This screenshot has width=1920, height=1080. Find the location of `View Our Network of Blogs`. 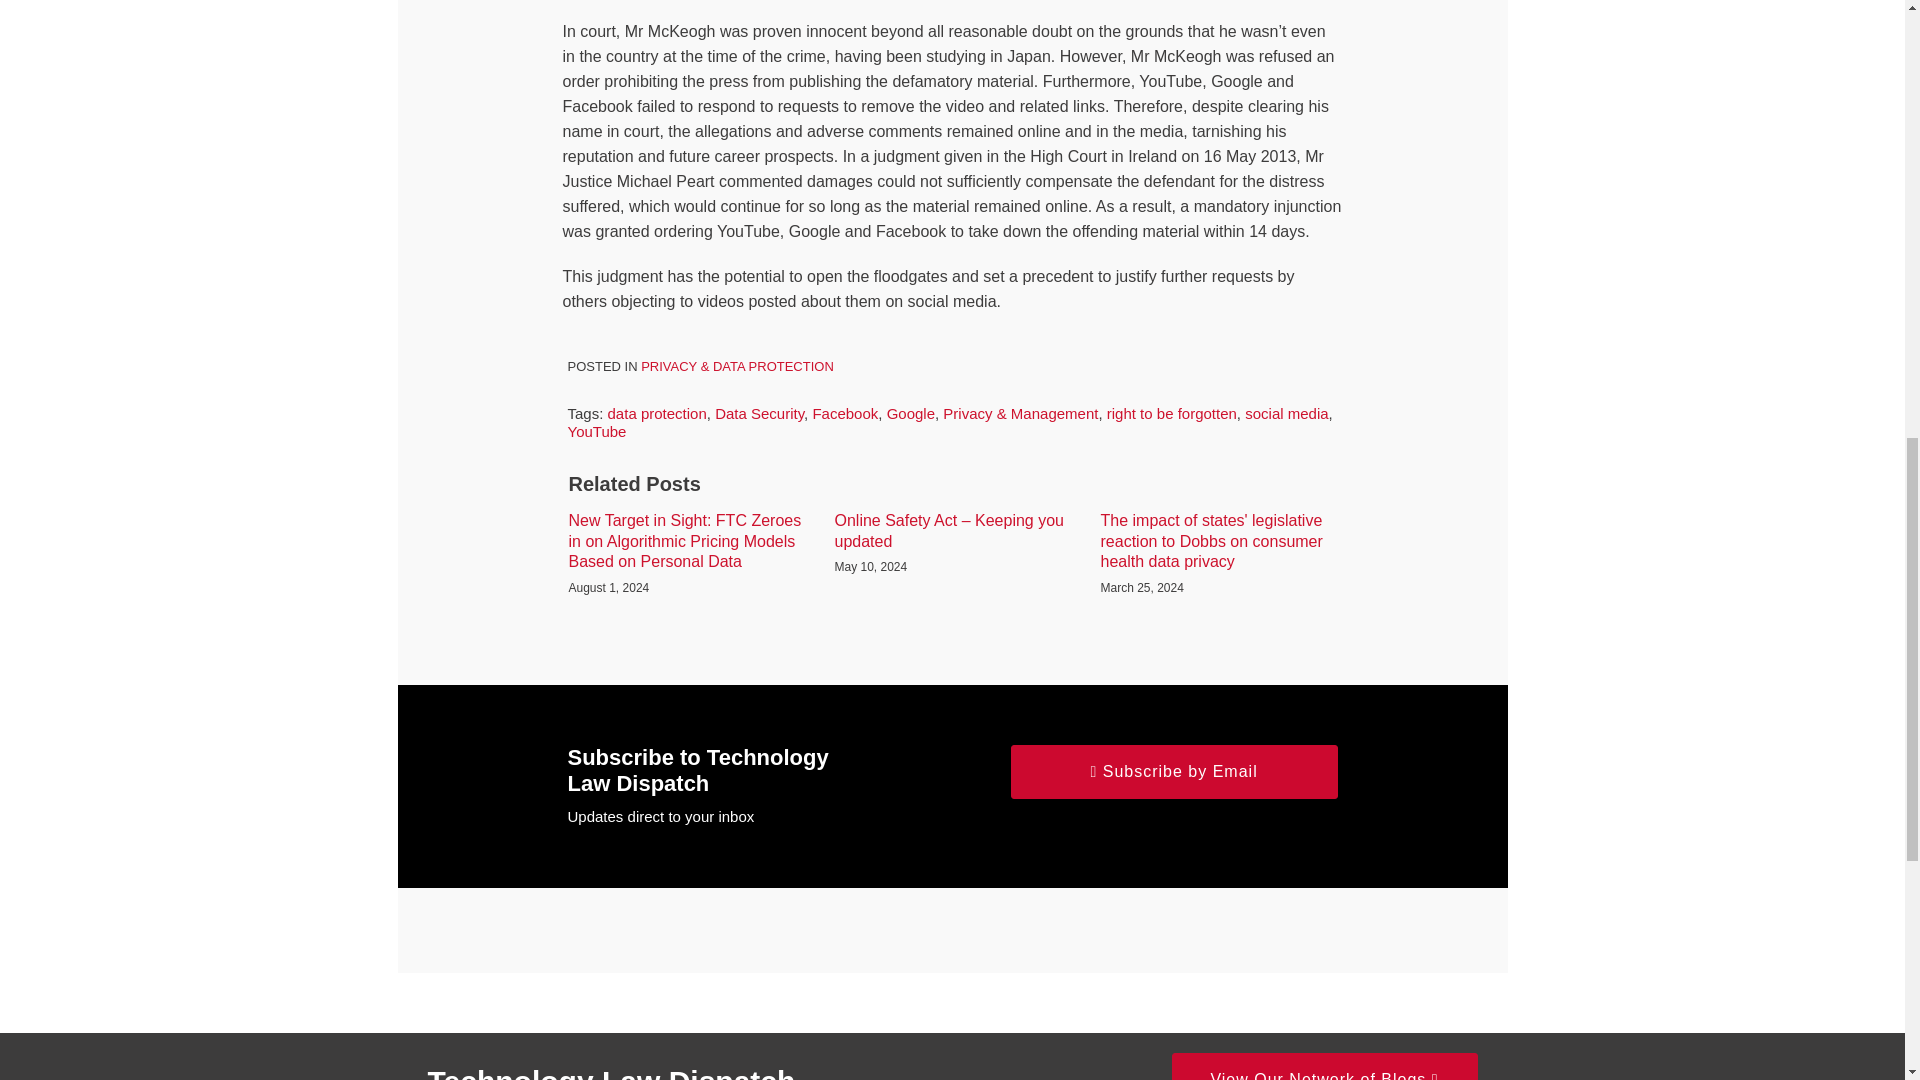

View Our Network of Blogs is located at coordinates (1324, 1066).